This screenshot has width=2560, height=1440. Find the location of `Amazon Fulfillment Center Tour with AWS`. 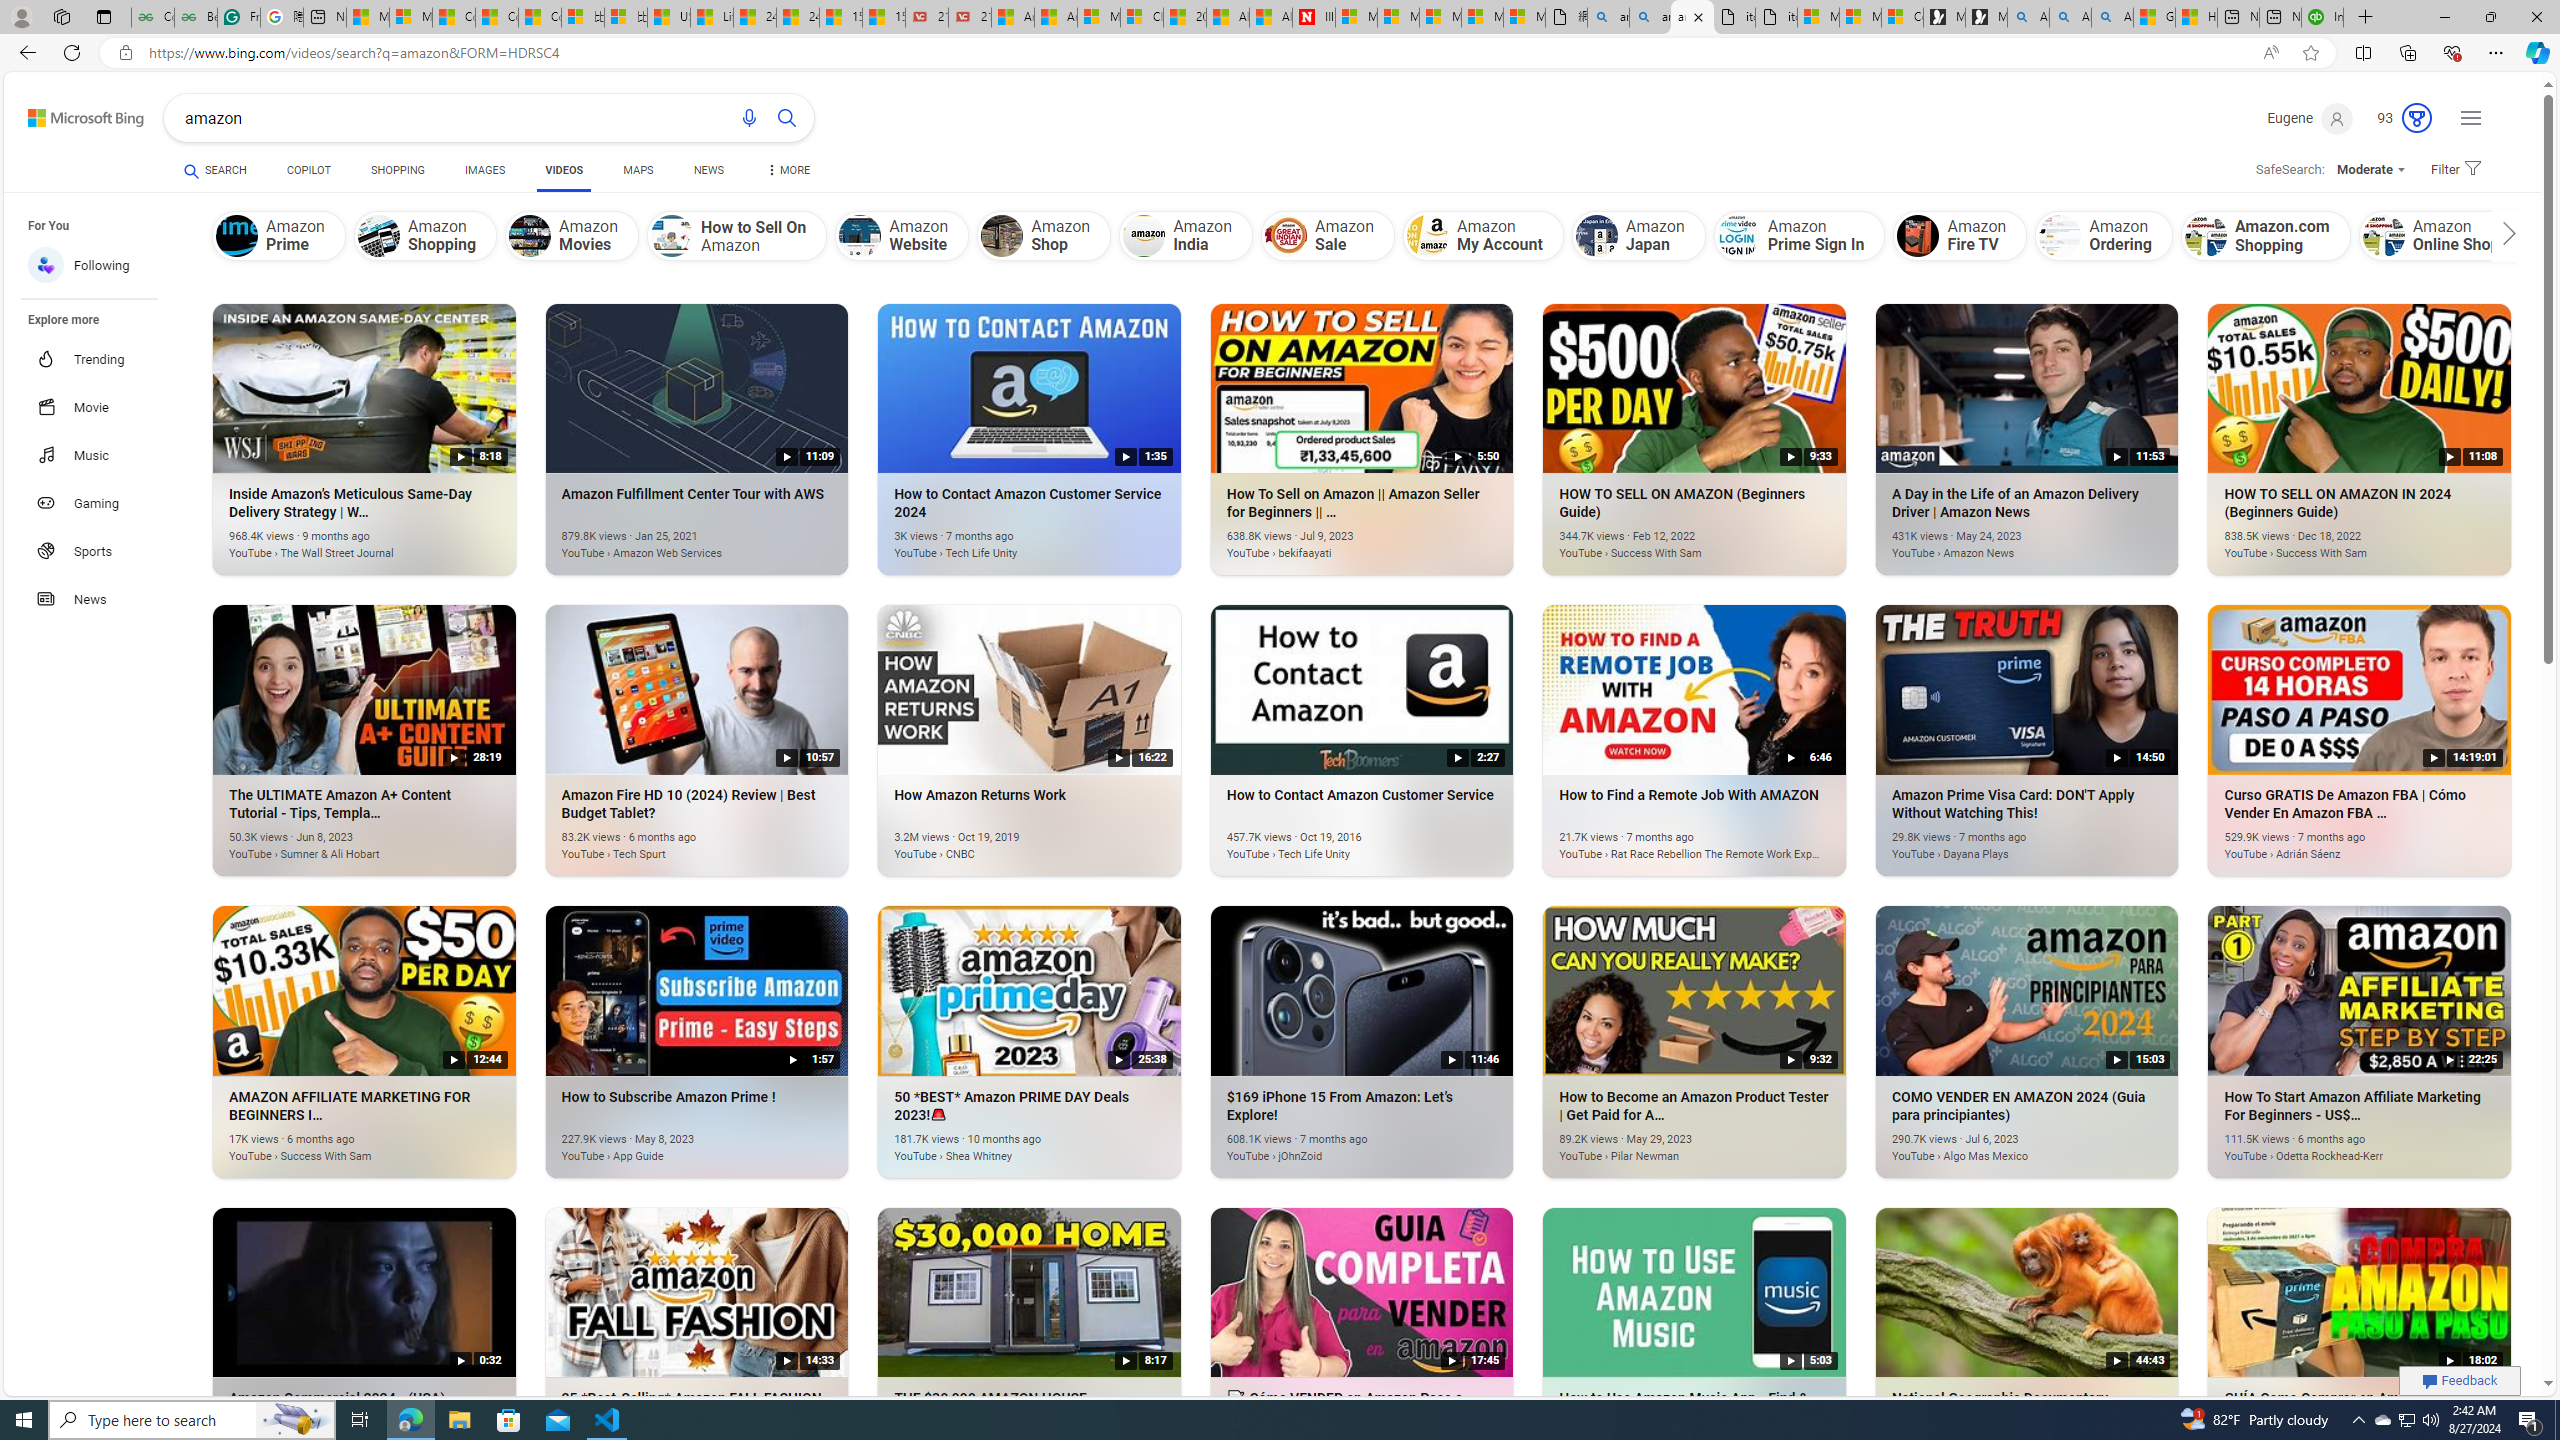

Amazon Fulfillment Center Tour with AWS is located at coordinates (668, 542).